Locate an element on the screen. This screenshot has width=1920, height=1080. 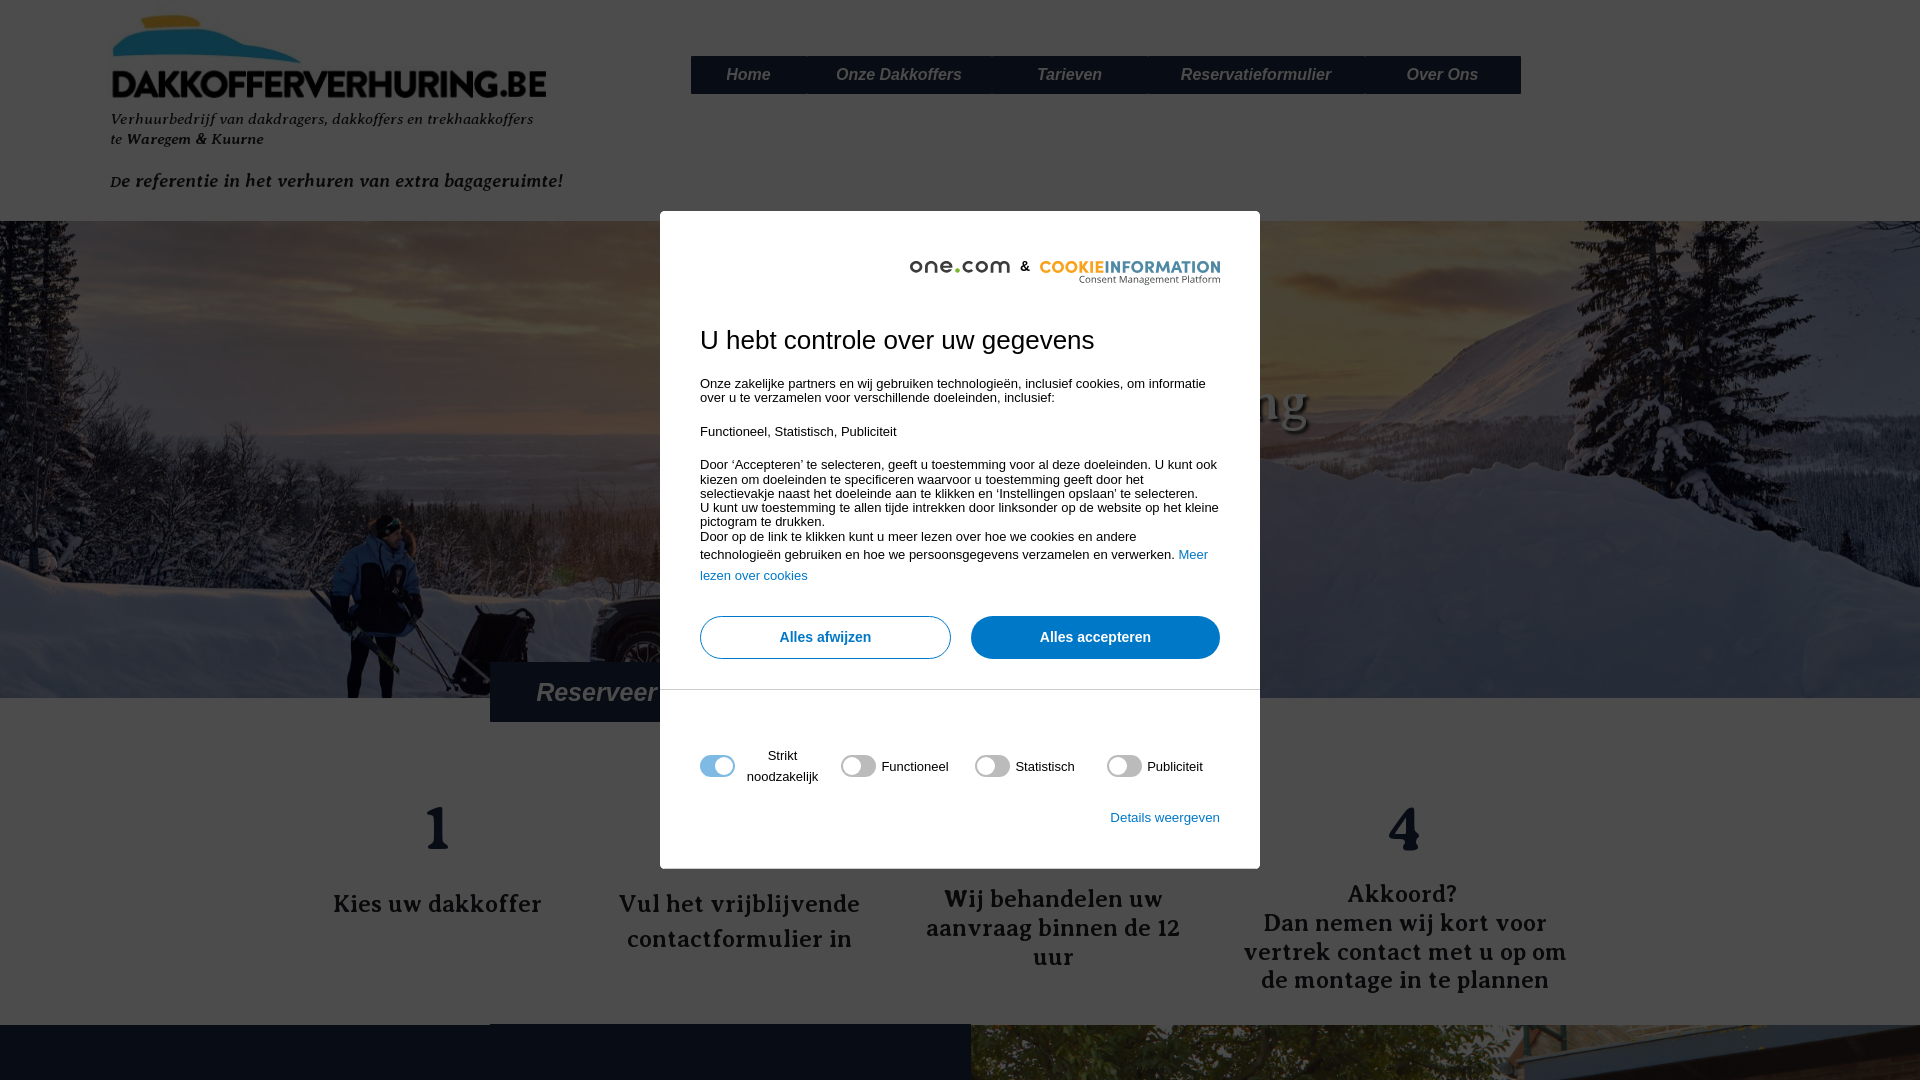
Functioneel is located at coordinates (954, 1008).